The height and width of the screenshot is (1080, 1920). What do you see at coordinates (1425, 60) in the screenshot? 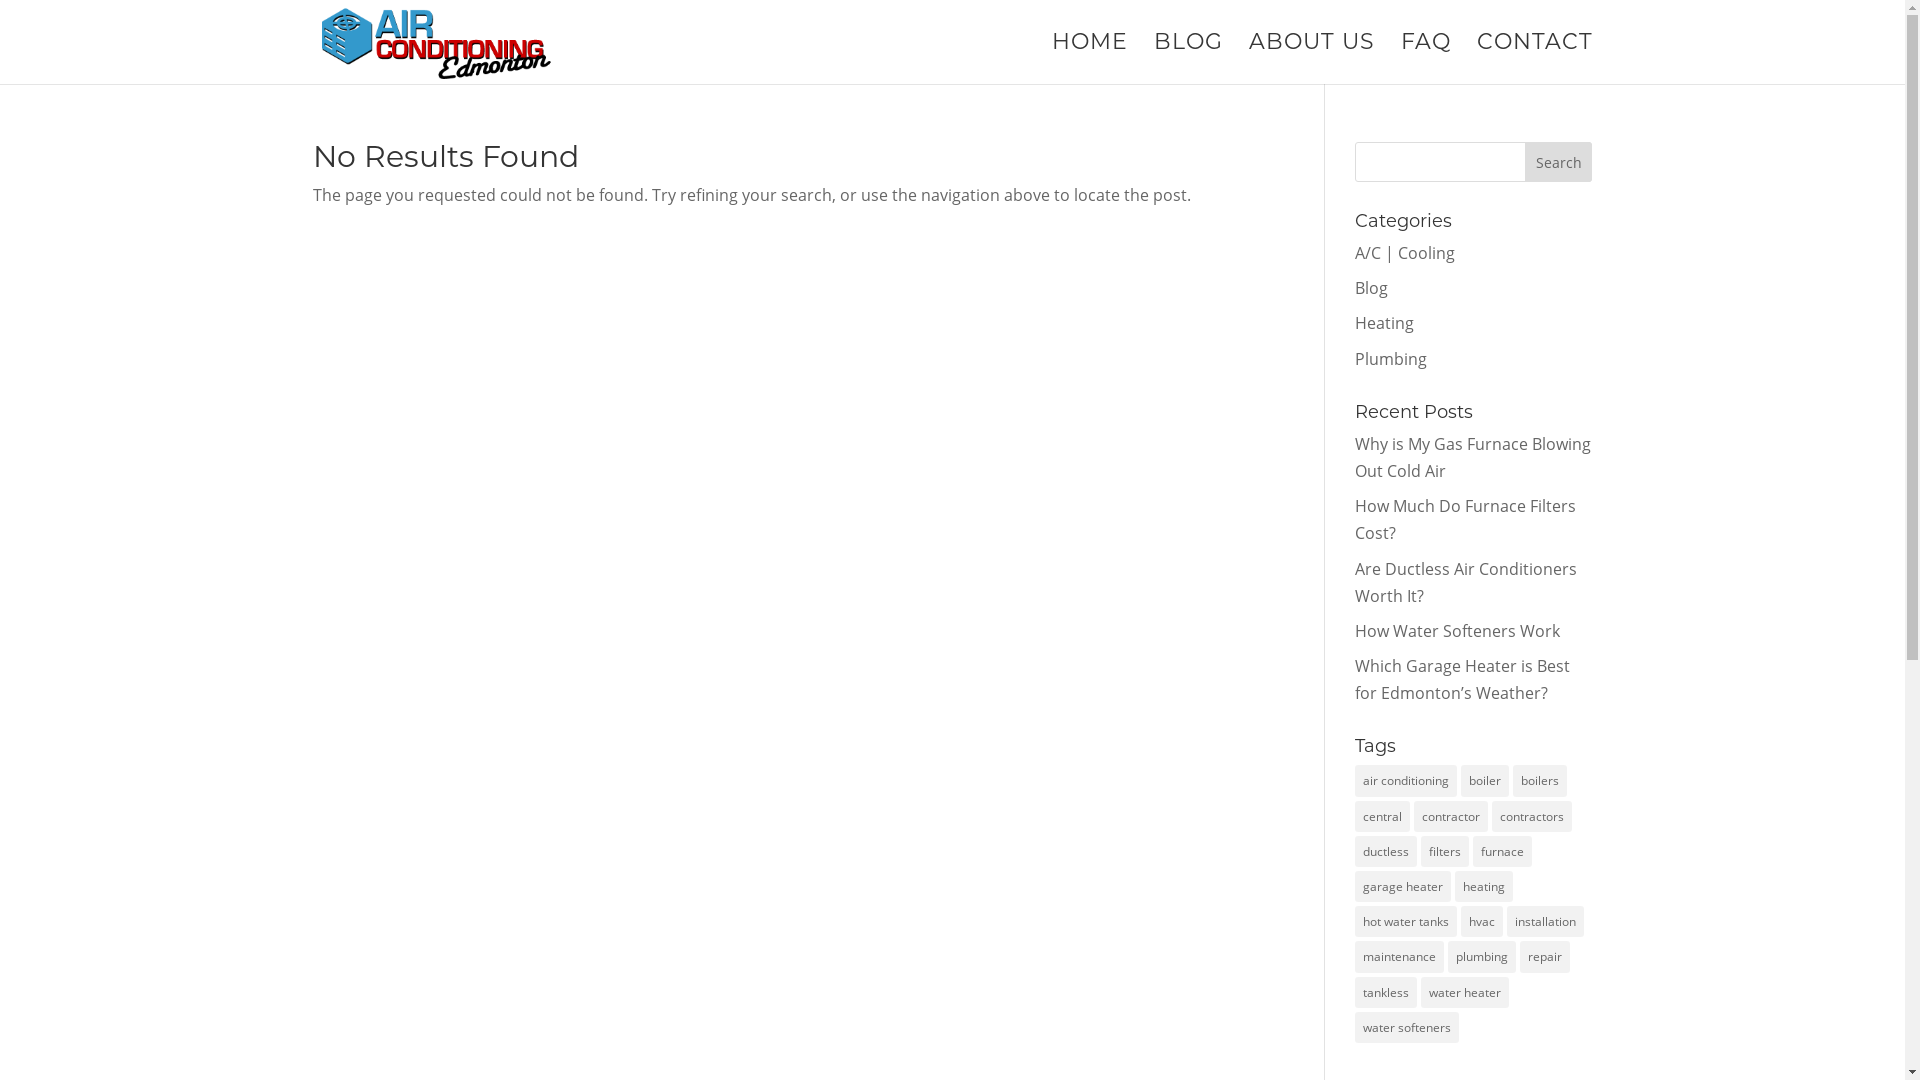
I see `FAQ` at bounding box center [1425, 60].